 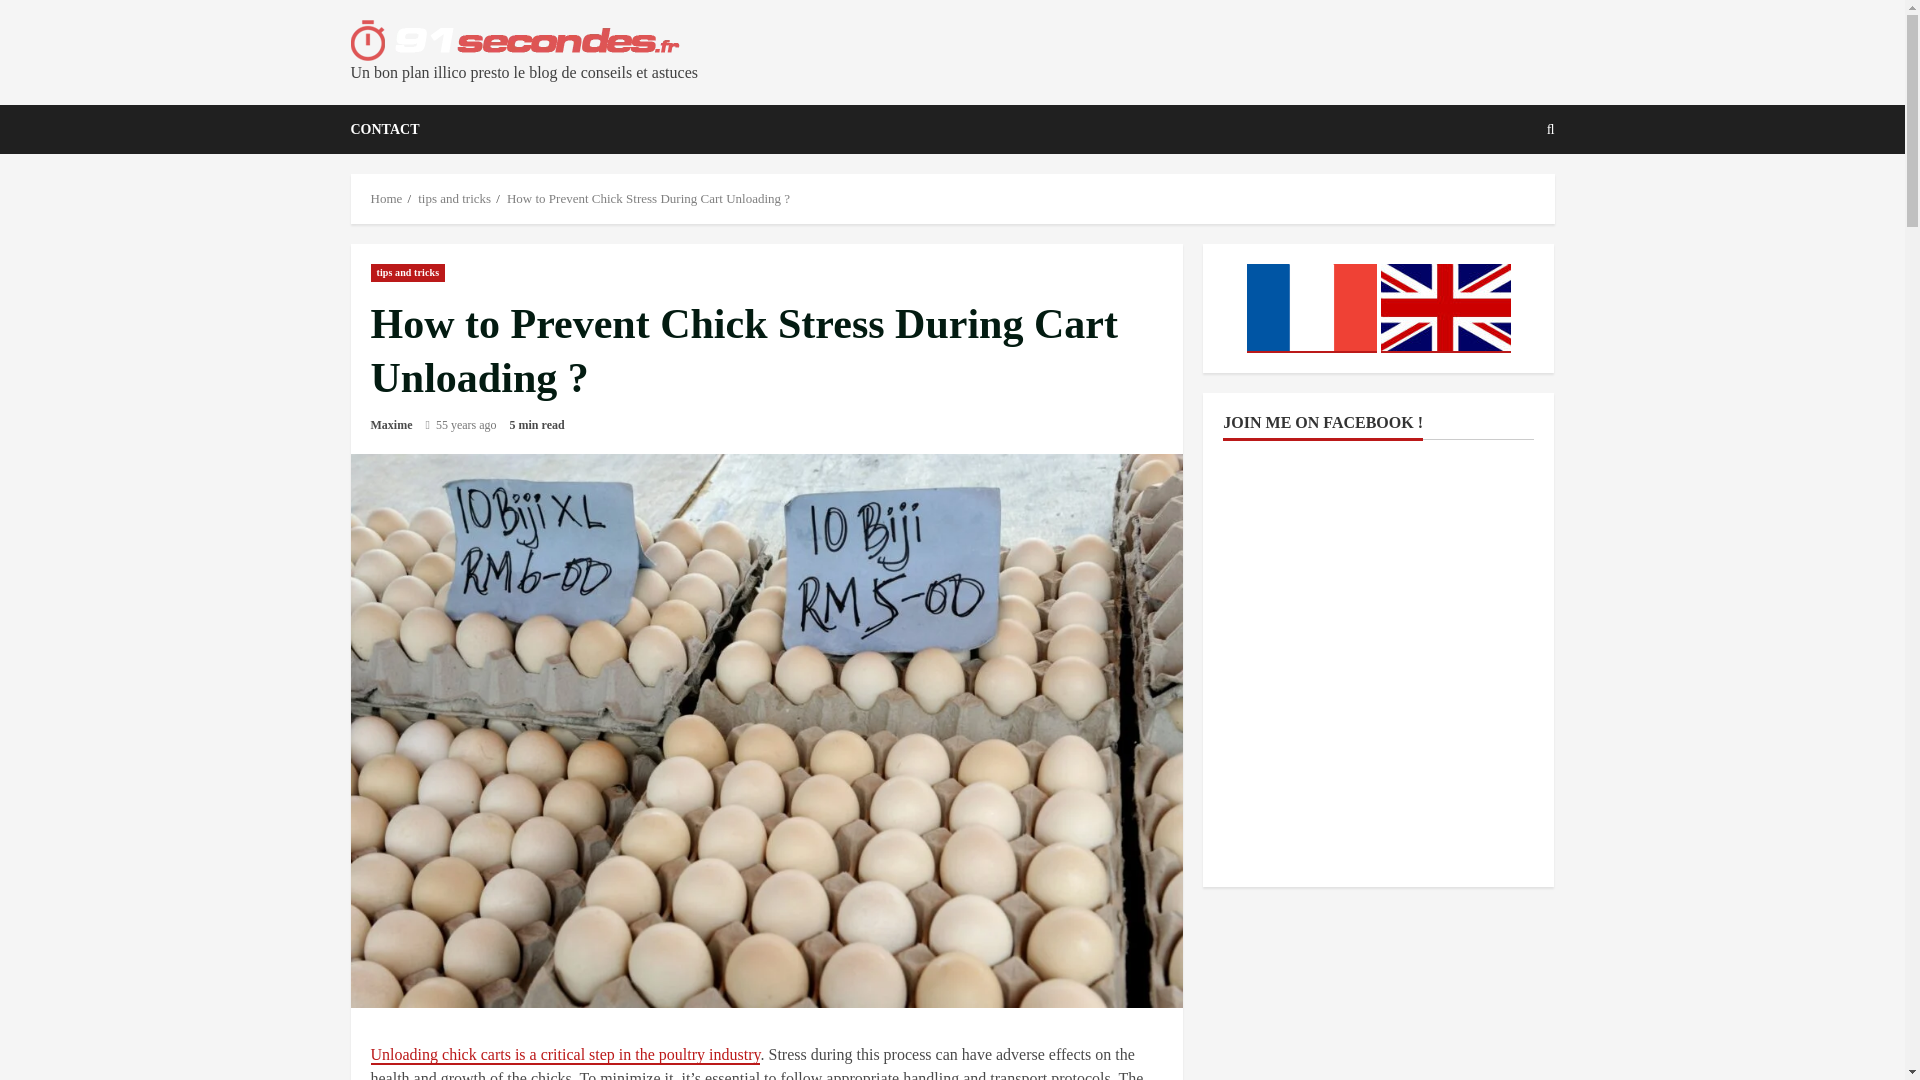 What do you see at coordinates (648, 198) in the screenshot?
I see `How to Prevent Chick Stress During Cart Unloading ?` at bounding box center [648, 198].